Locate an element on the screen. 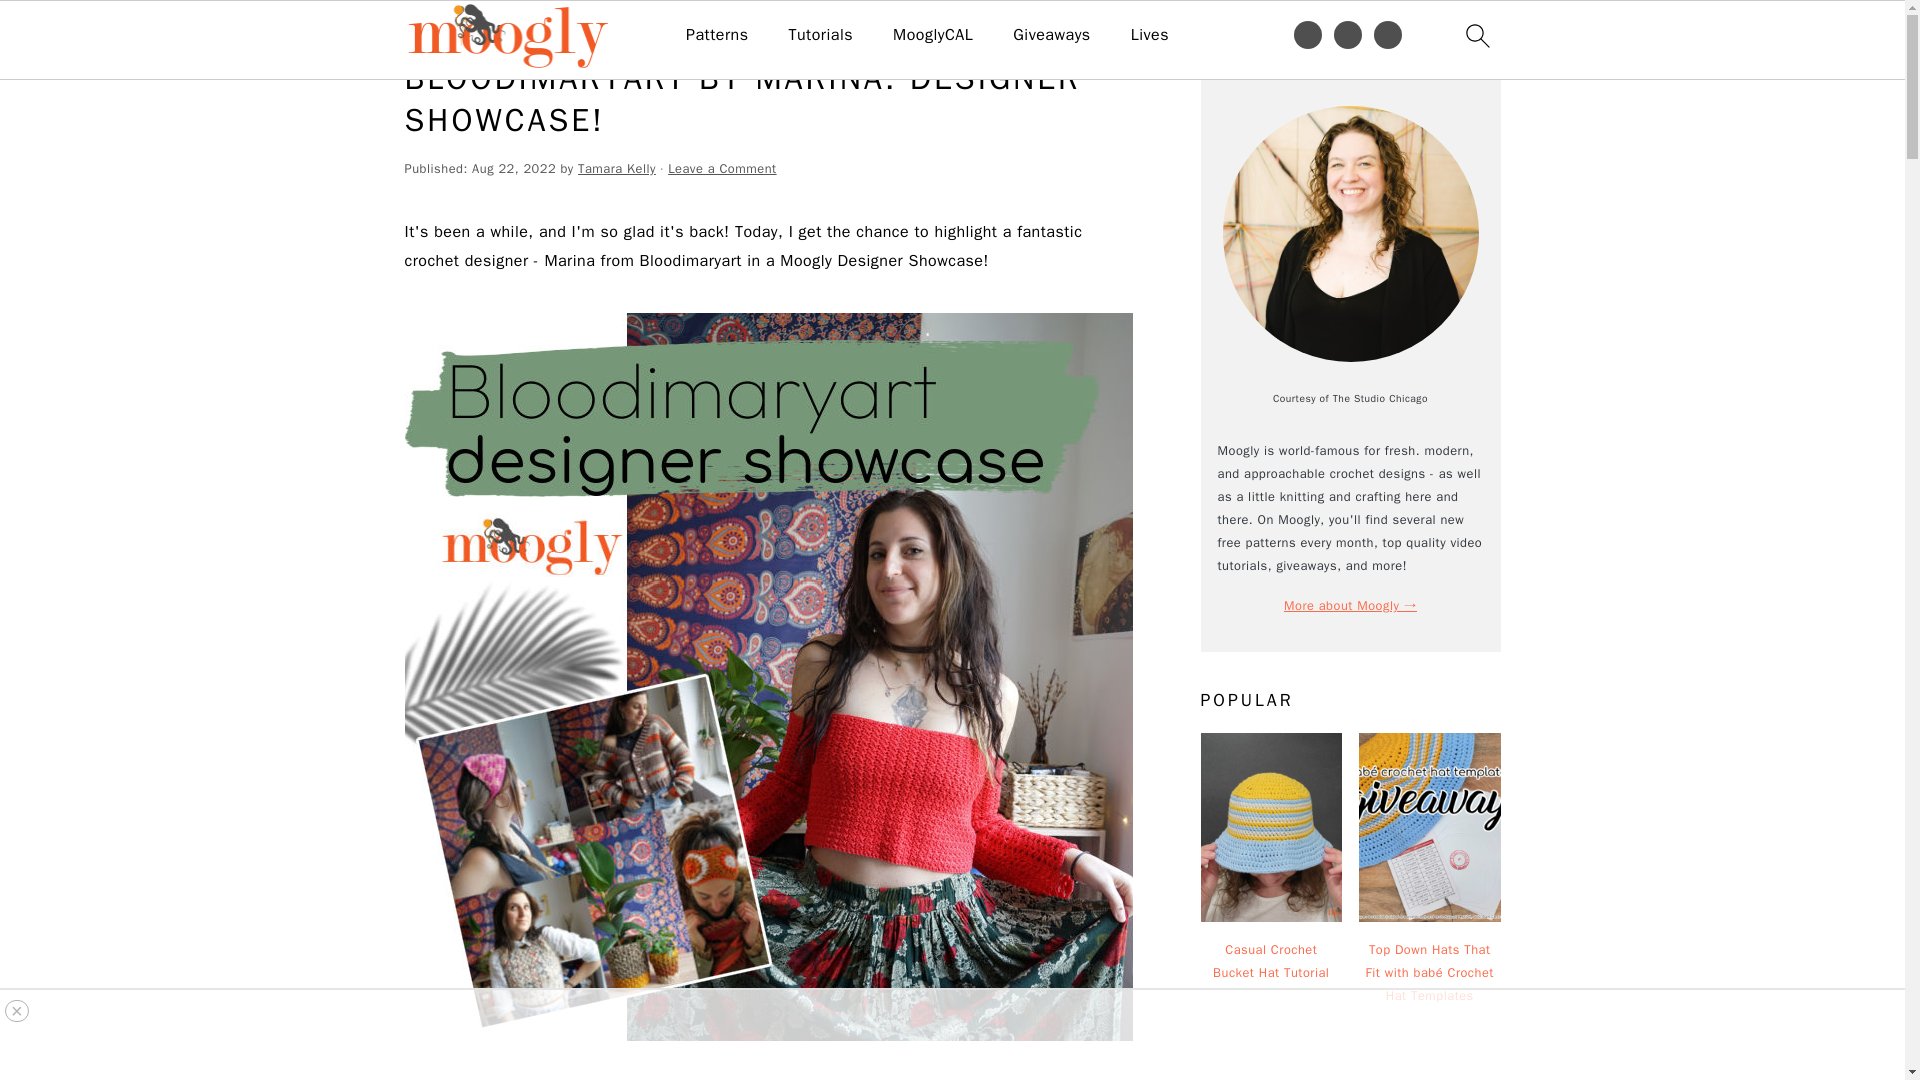 This screenshot has height=1080, width=1920. Tamara Kelly is located at coordinates (616, 168).